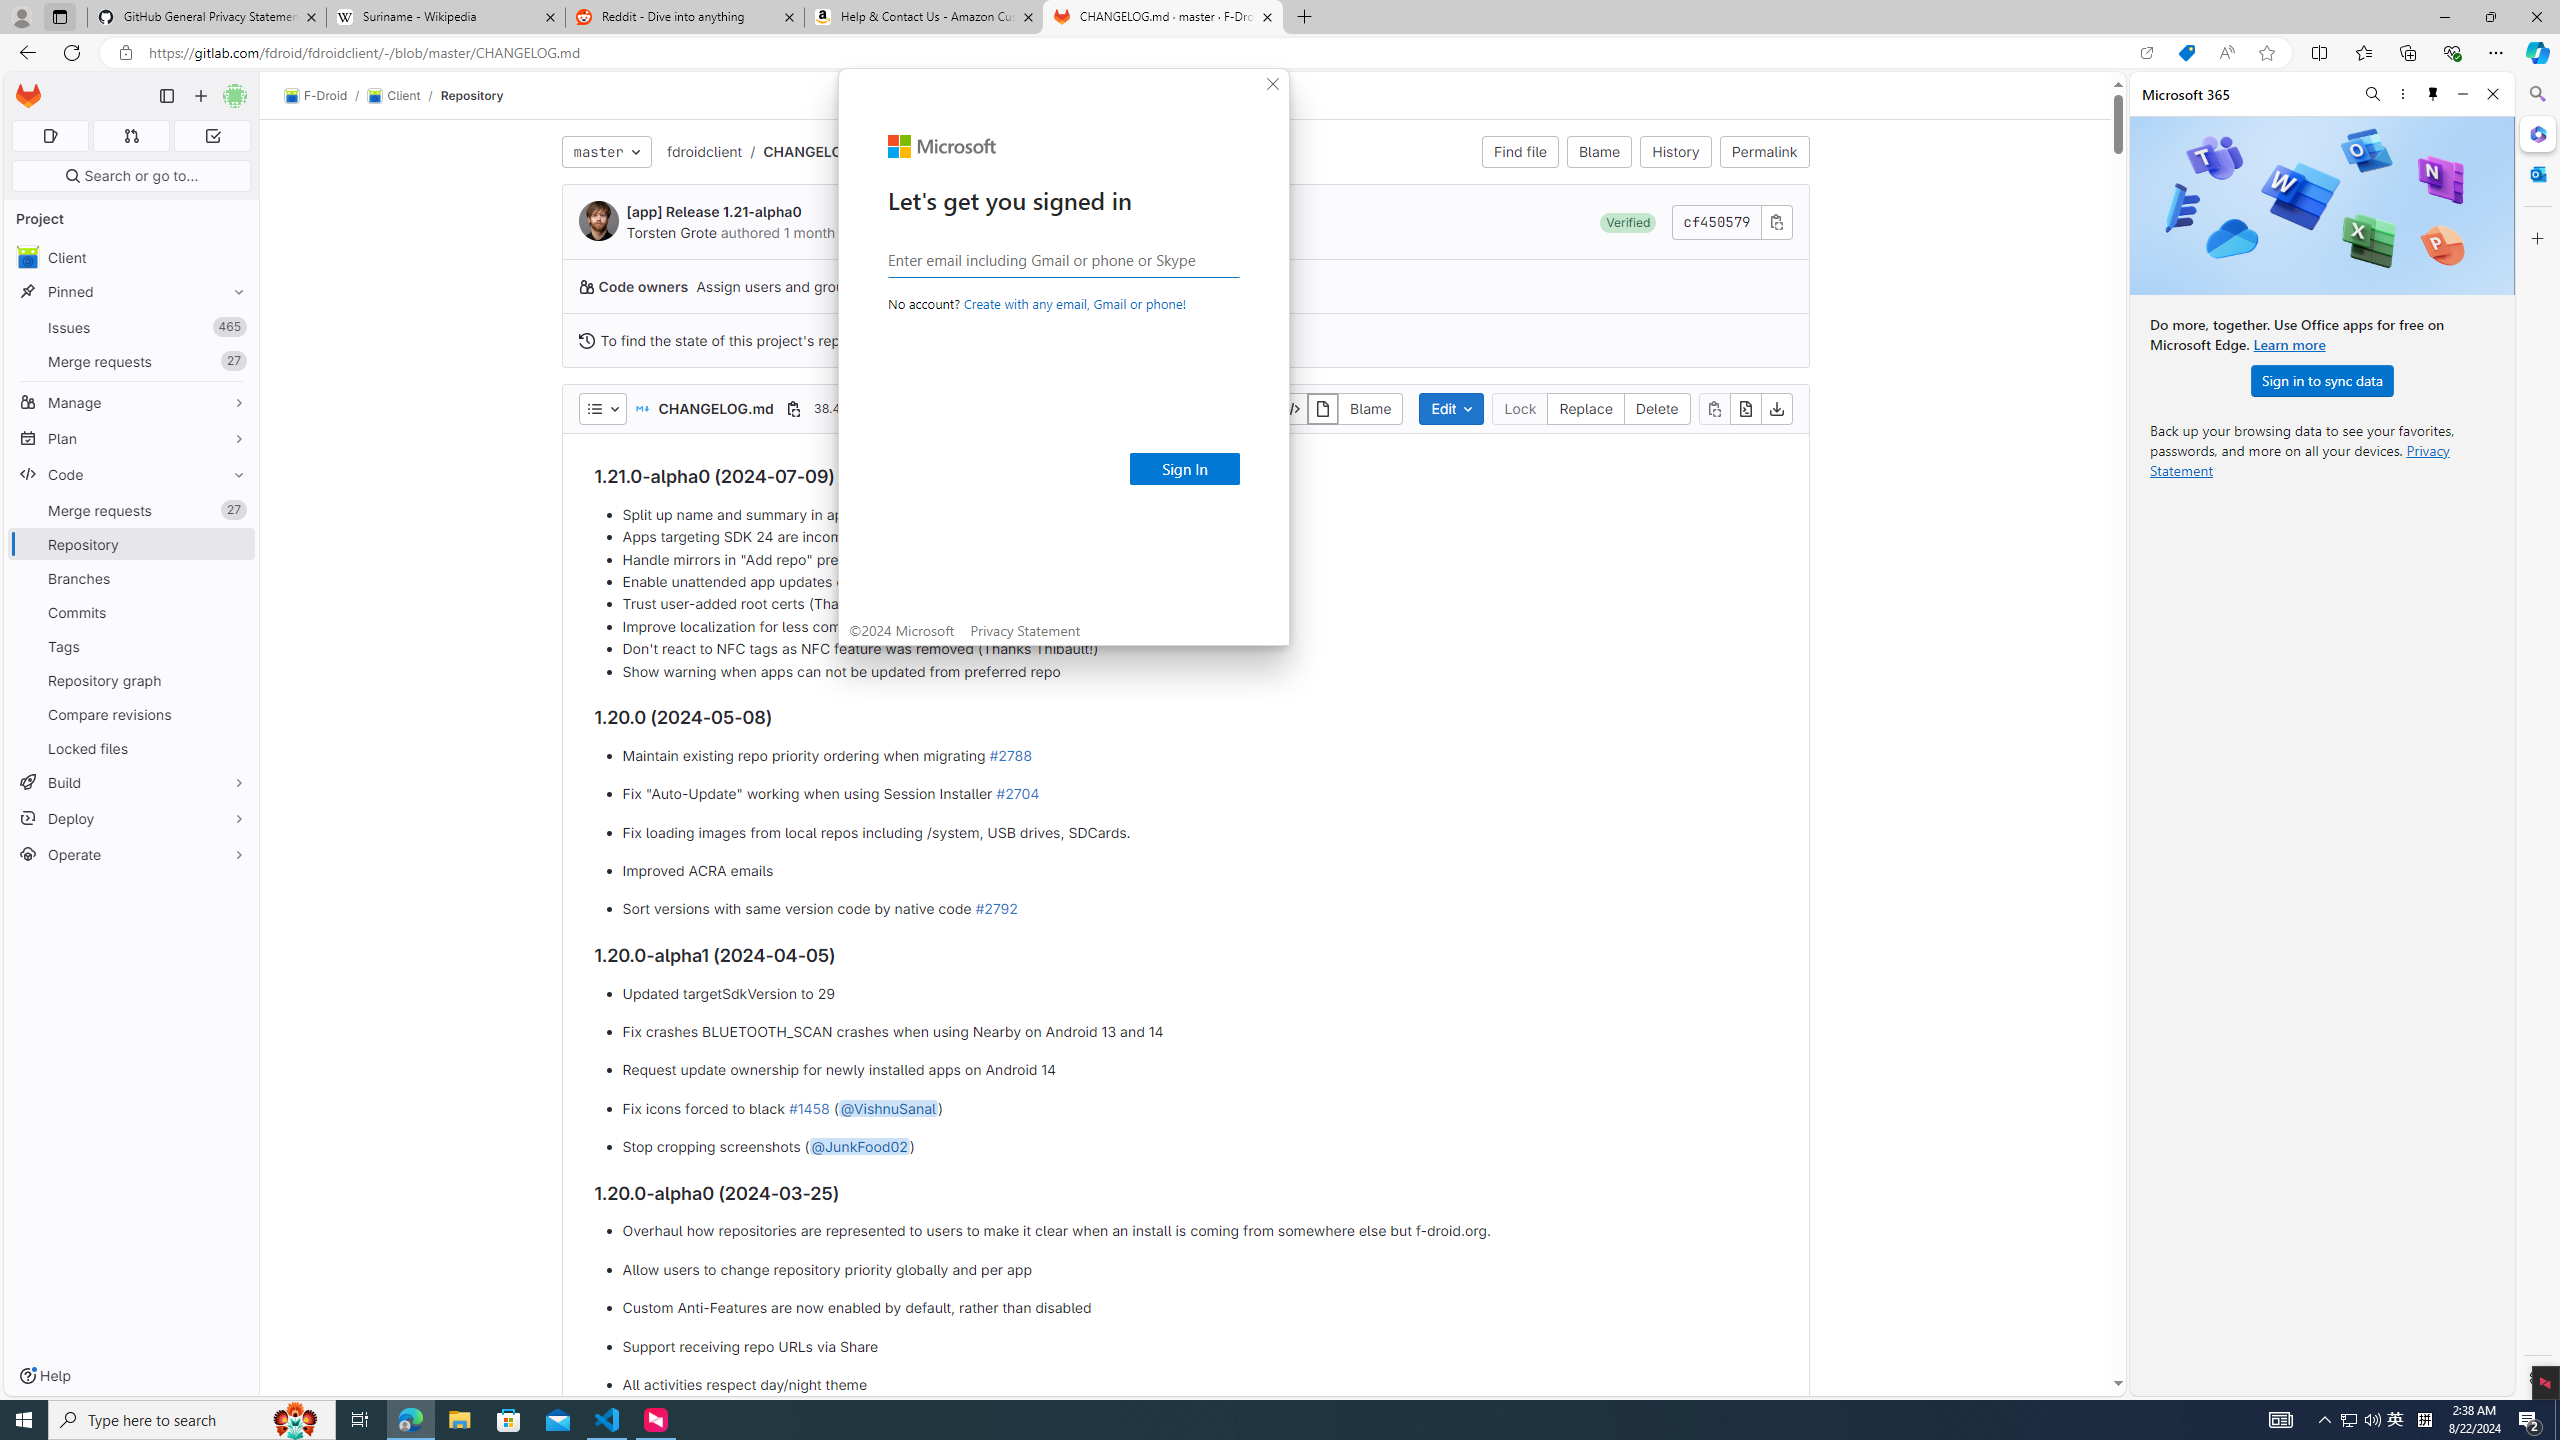  I want to click on Fix "Auto-Update" working when using Session Installer #2704, so click(1199, 794).